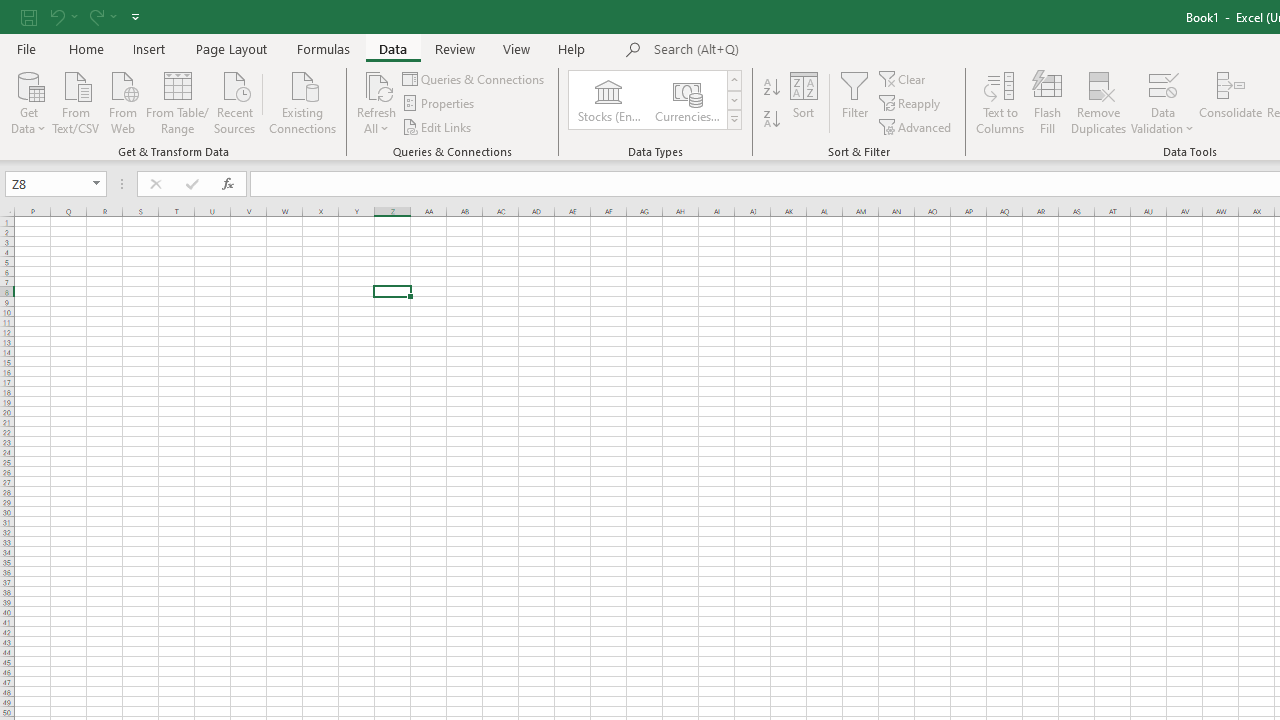  What do you see at coordinates (686, 100) in the screenshot?
I see `Currencies (English)` at bounding box center [686, 100].